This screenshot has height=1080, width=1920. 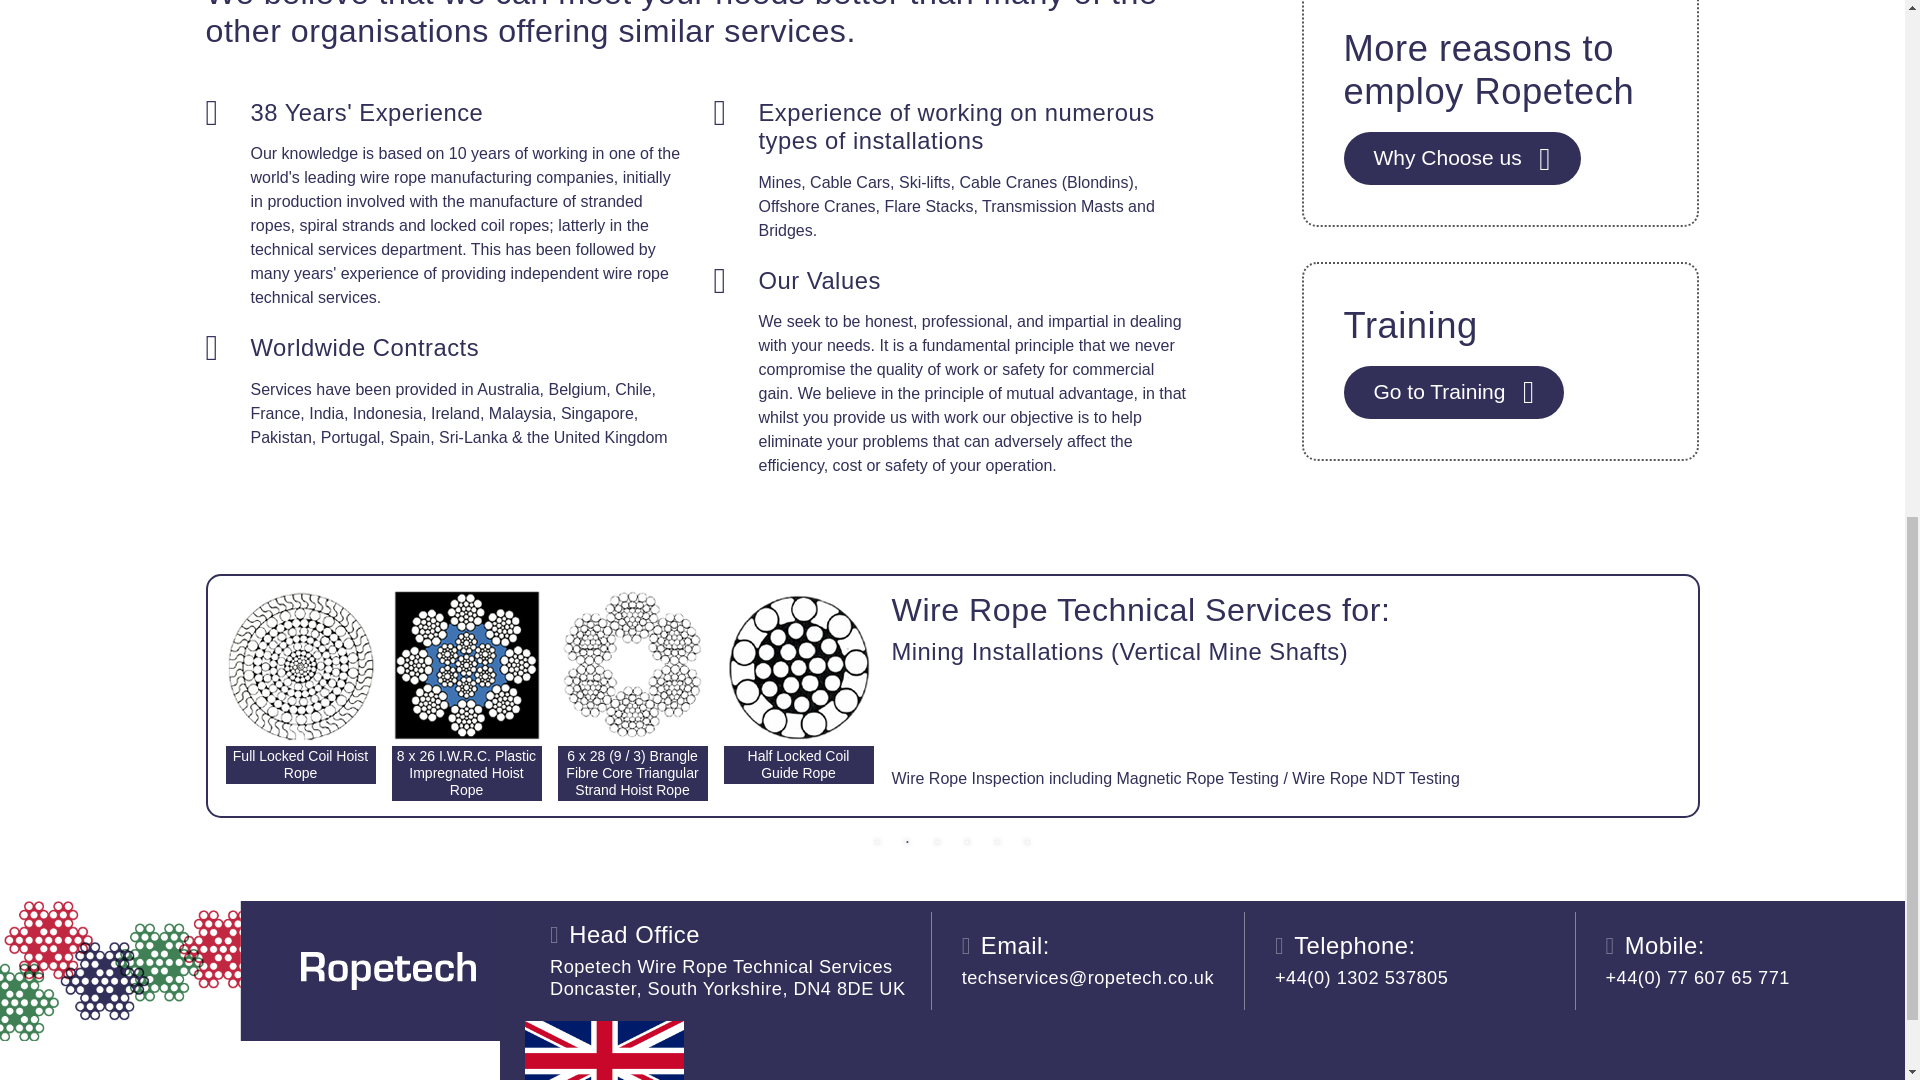 I want to click on Why Choose us  , so click(x=1462, y=158).